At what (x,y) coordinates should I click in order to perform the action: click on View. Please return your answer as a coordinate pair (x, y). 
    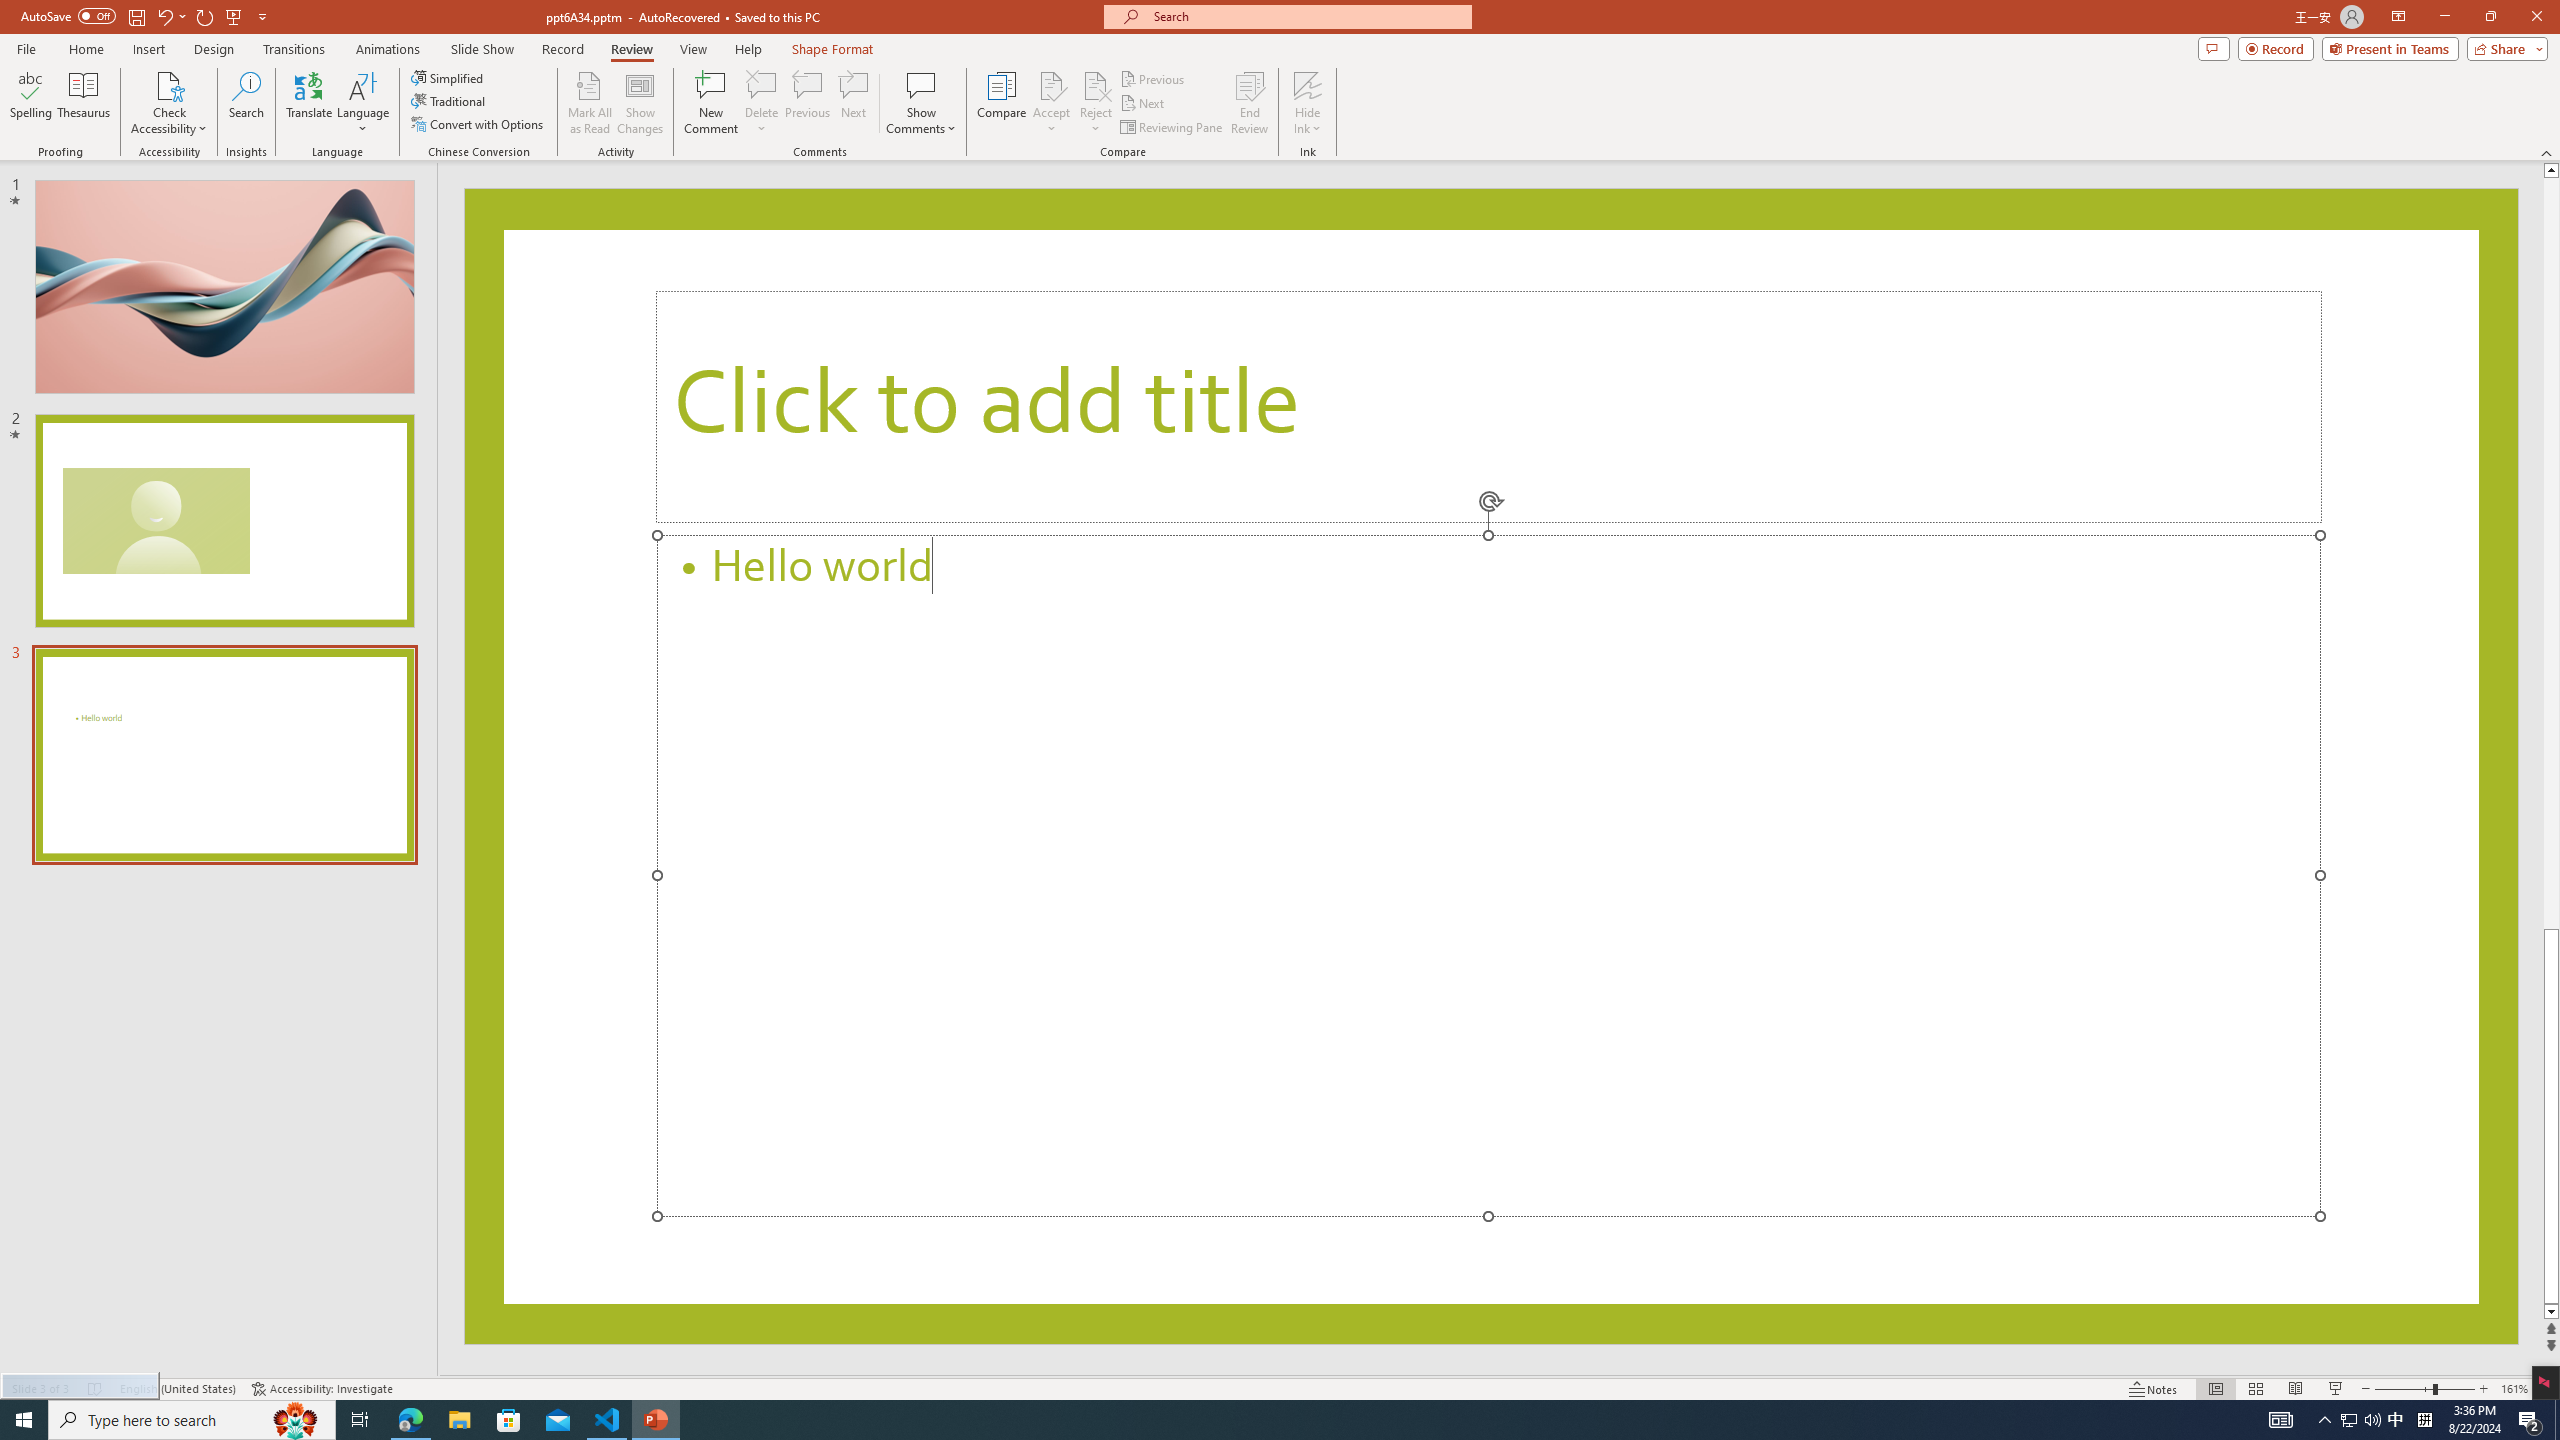
    Looking at the image, I should click on (694, 49).